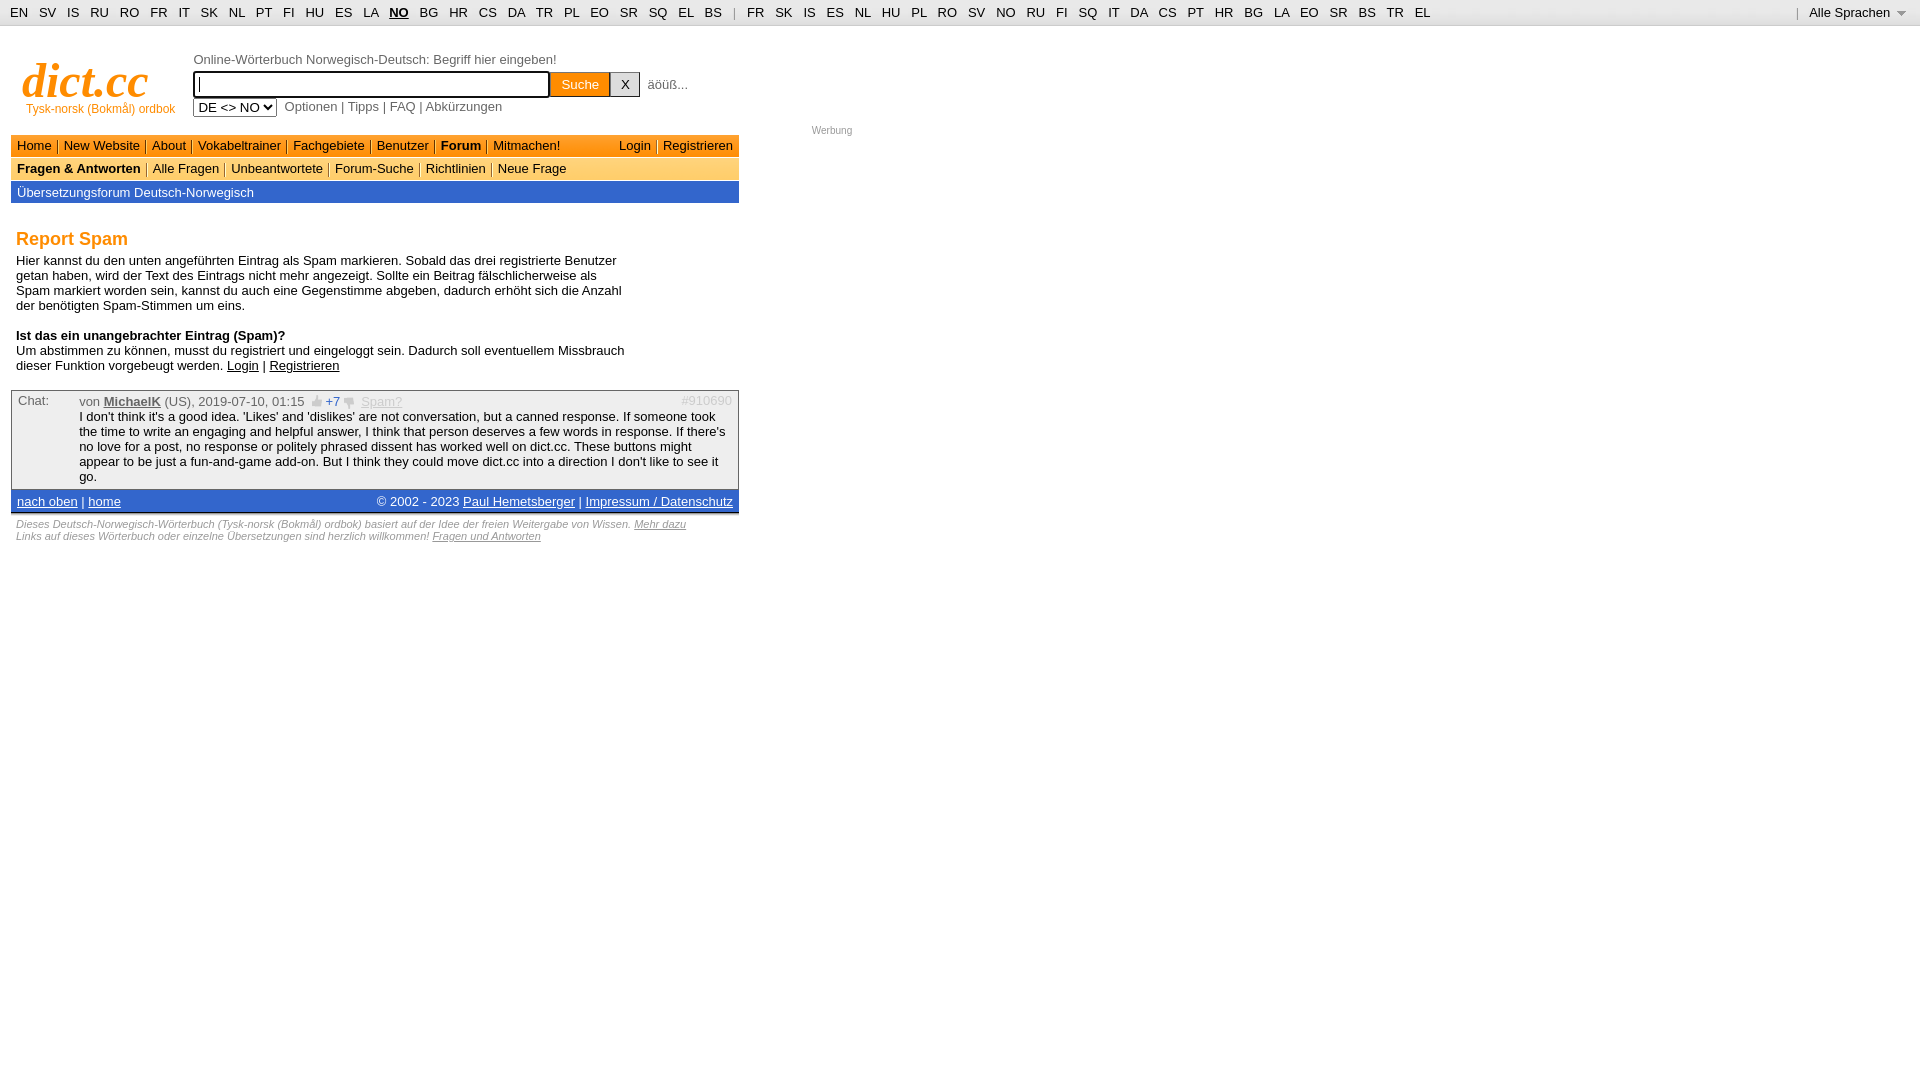  Describe the element at coordinates (1224, 12) in the screenshot. I see `HR` at that location.